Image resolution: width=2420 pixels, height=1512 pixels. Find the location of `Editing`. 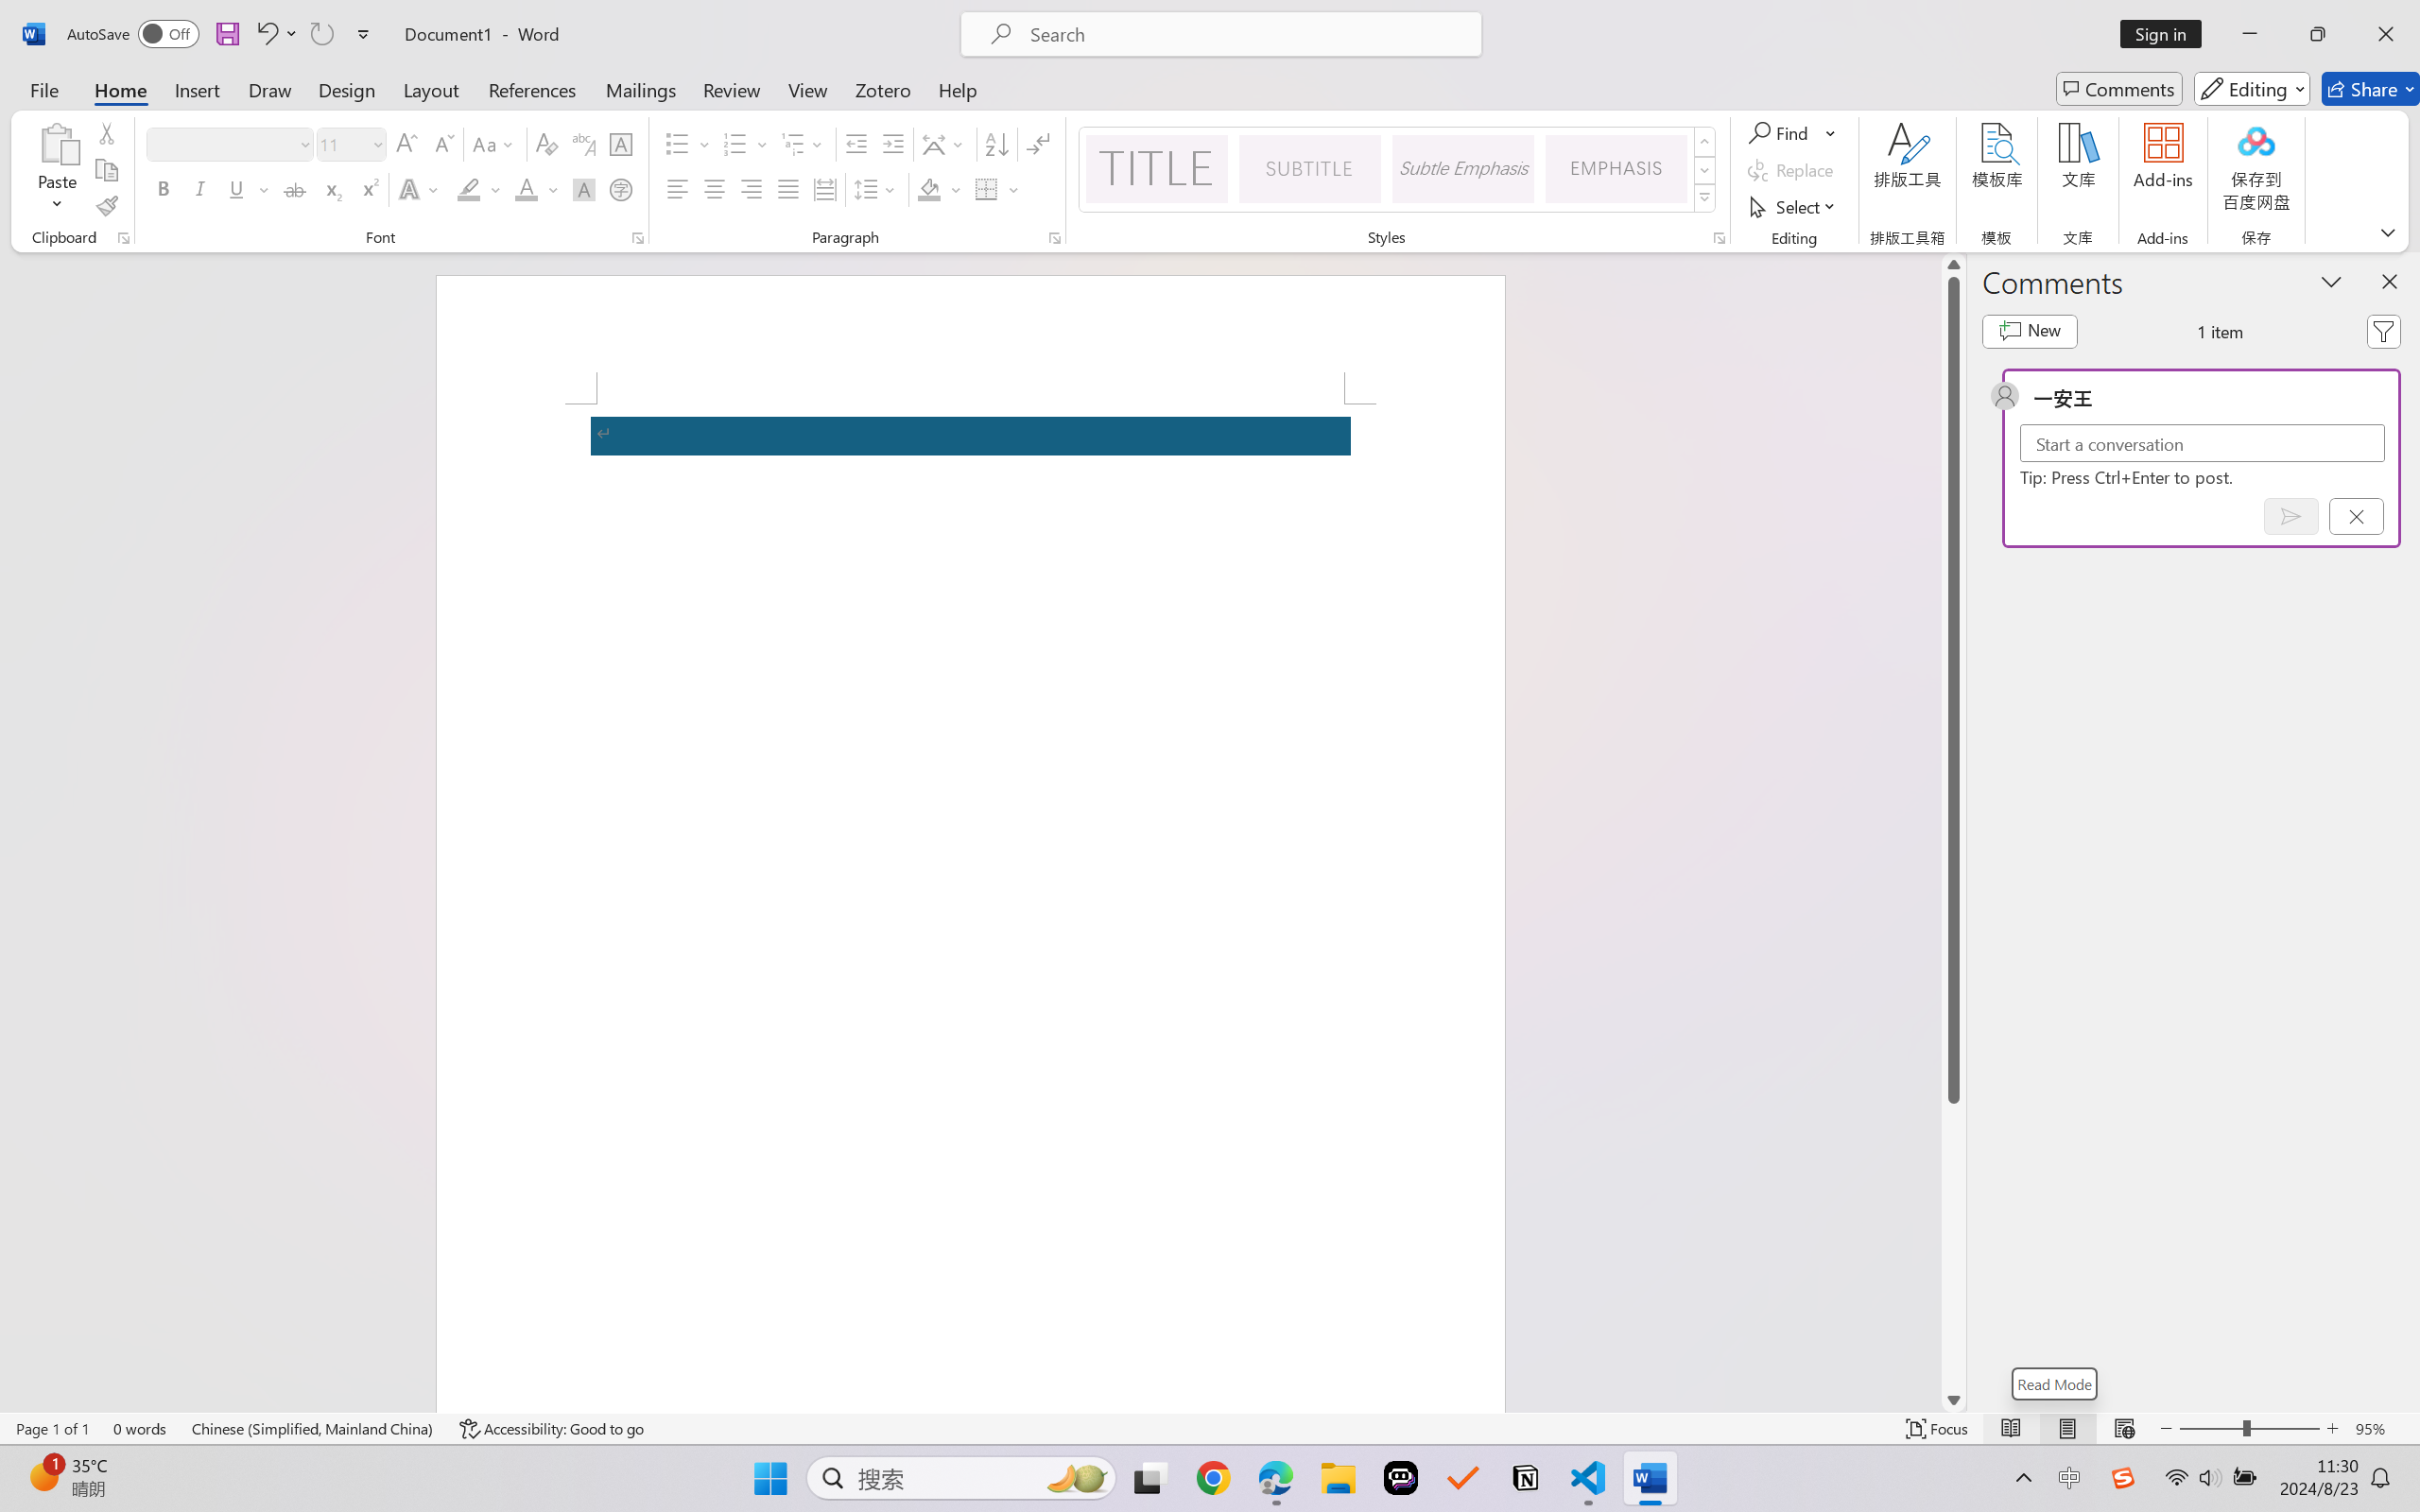

Editing is located at coordinates (2252, 89).